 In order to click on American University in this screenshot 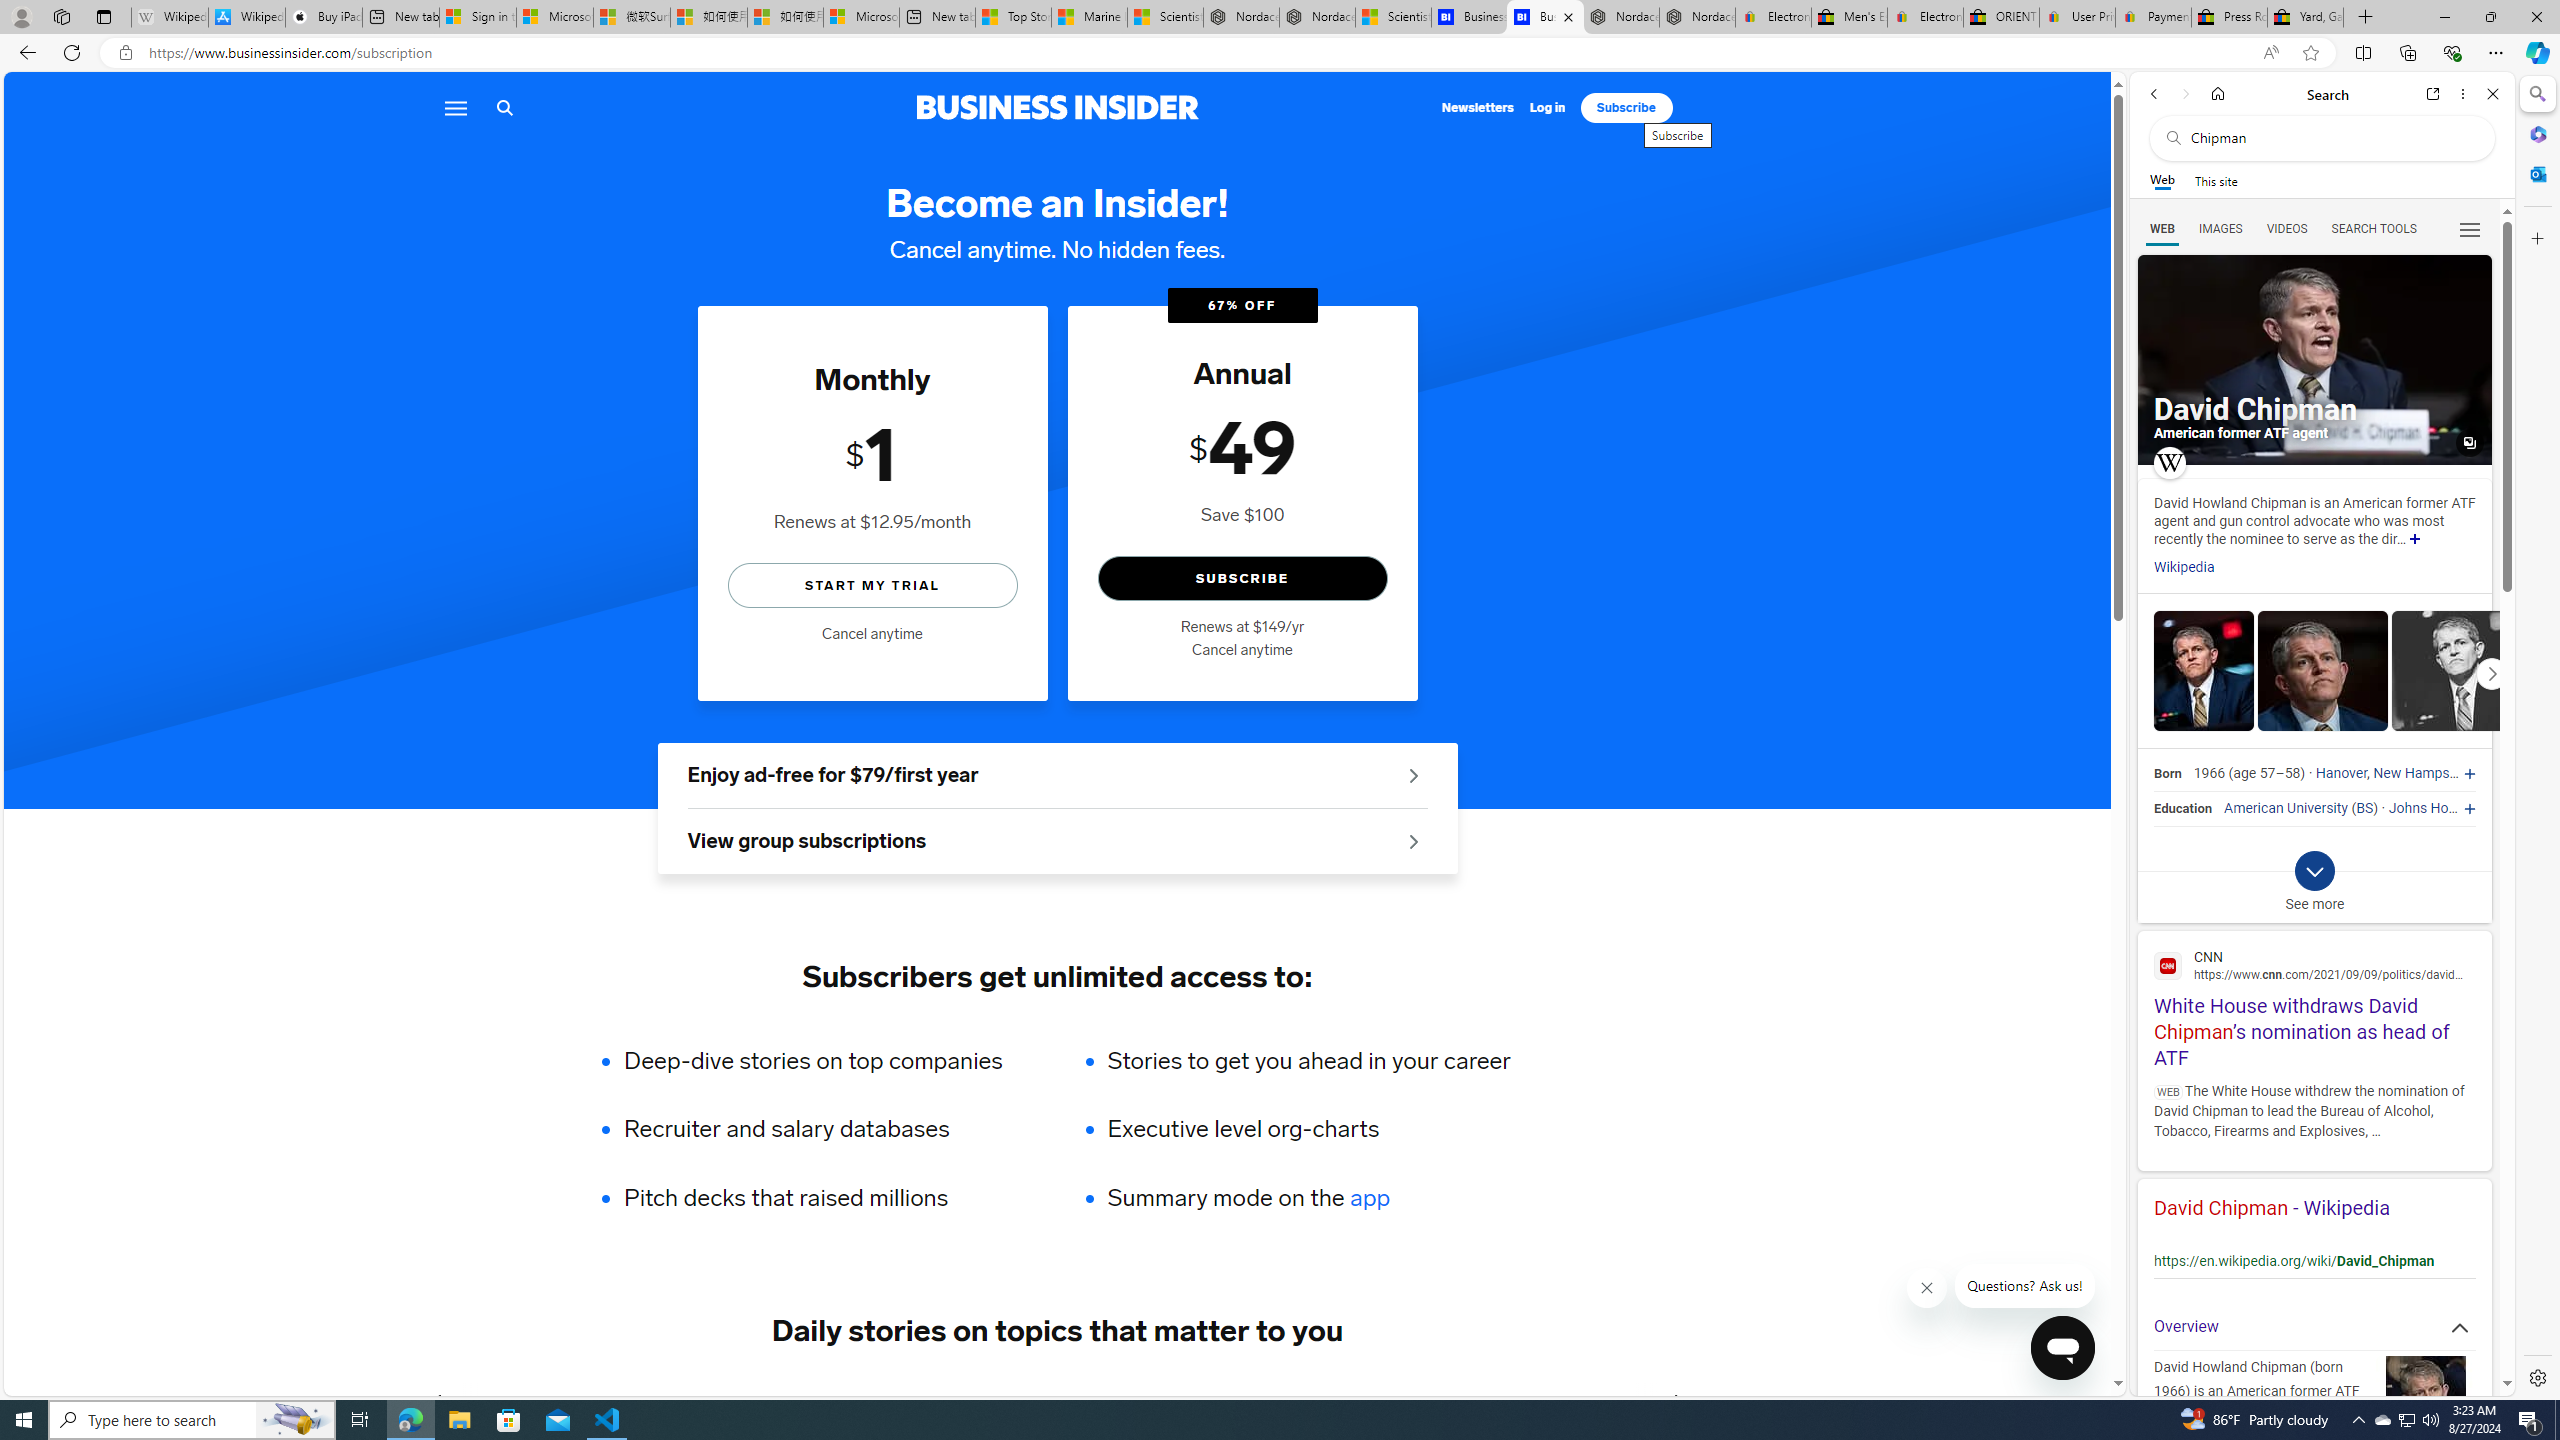, I will do `click(2286, 808)`.